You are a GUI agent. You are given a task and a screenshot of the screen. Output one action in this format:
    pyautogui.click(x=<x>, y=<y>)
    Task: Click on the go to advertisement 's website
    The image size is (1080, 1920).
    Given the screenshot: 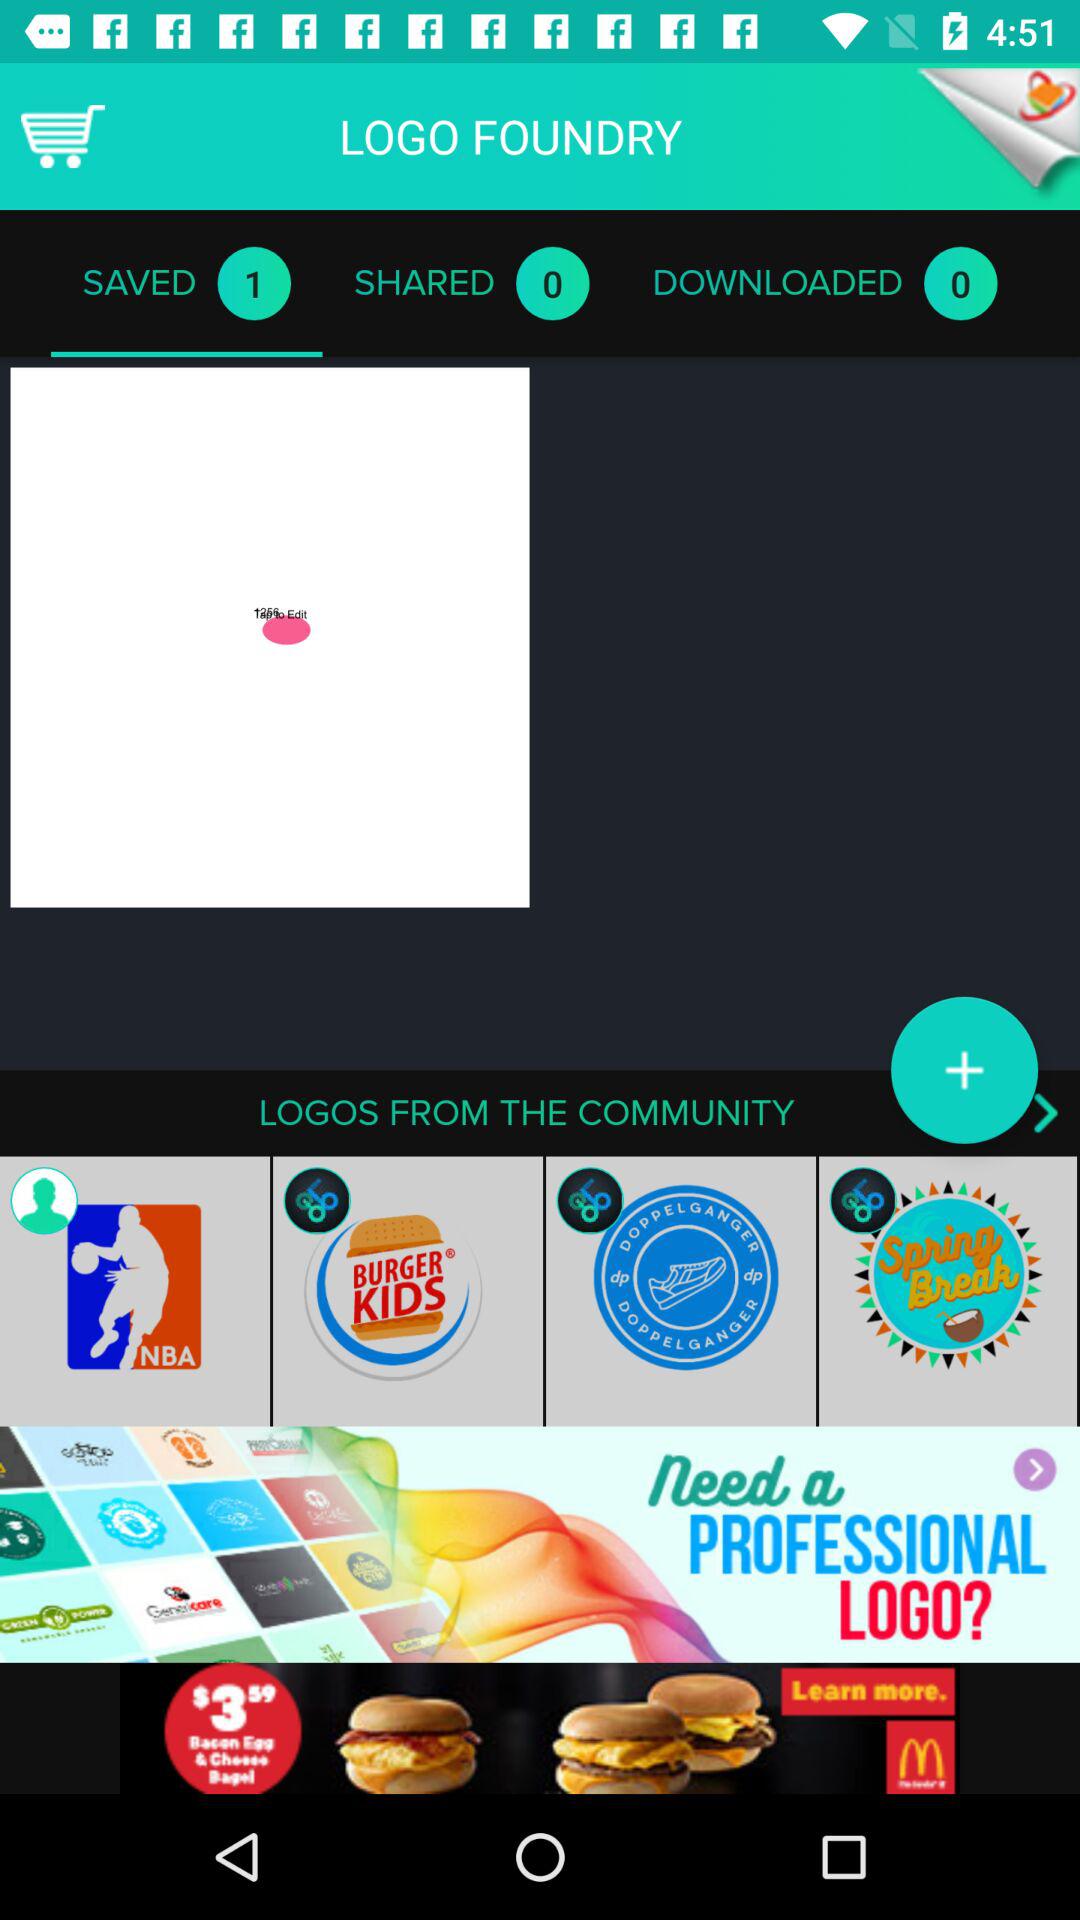 What is the action you would take?
    pyautogui.click(x=540, y=1728)
    